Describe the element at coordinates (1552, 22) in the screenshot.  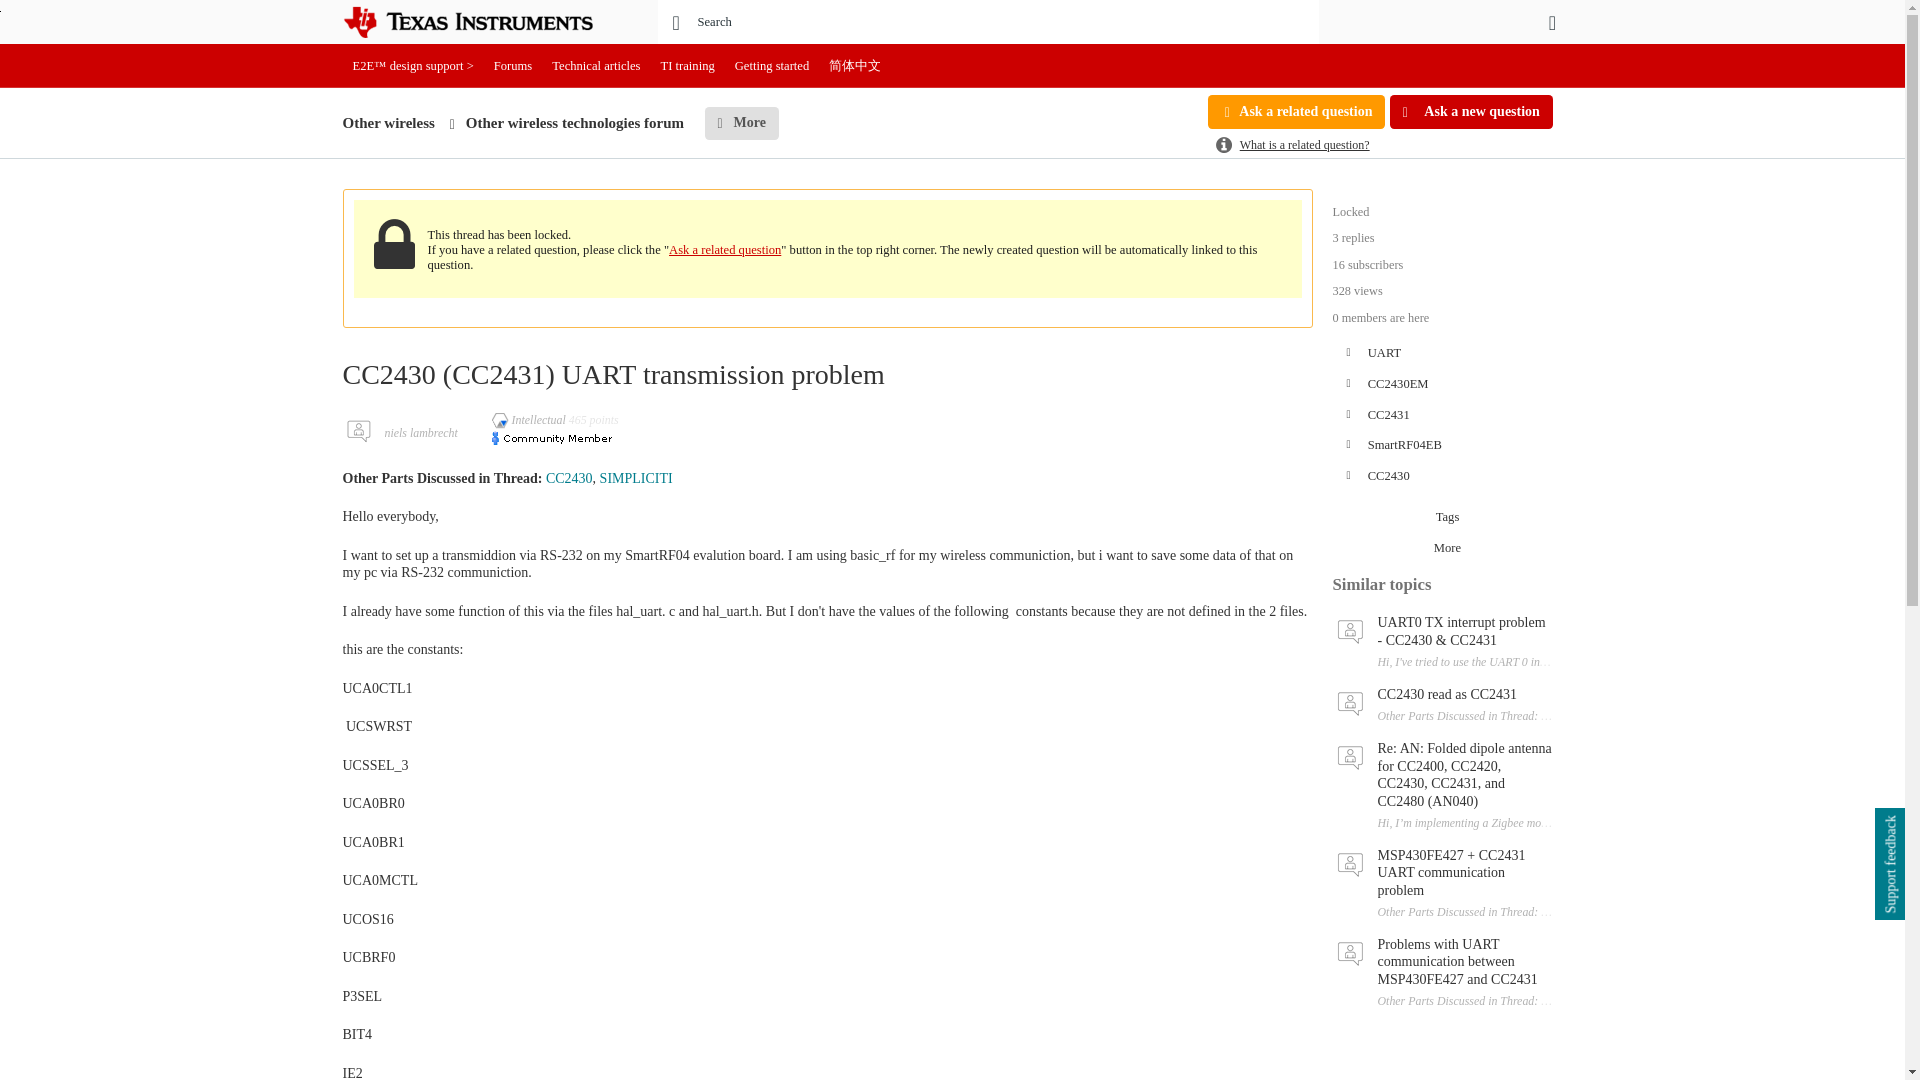
I see `Join or sign in` at that location.